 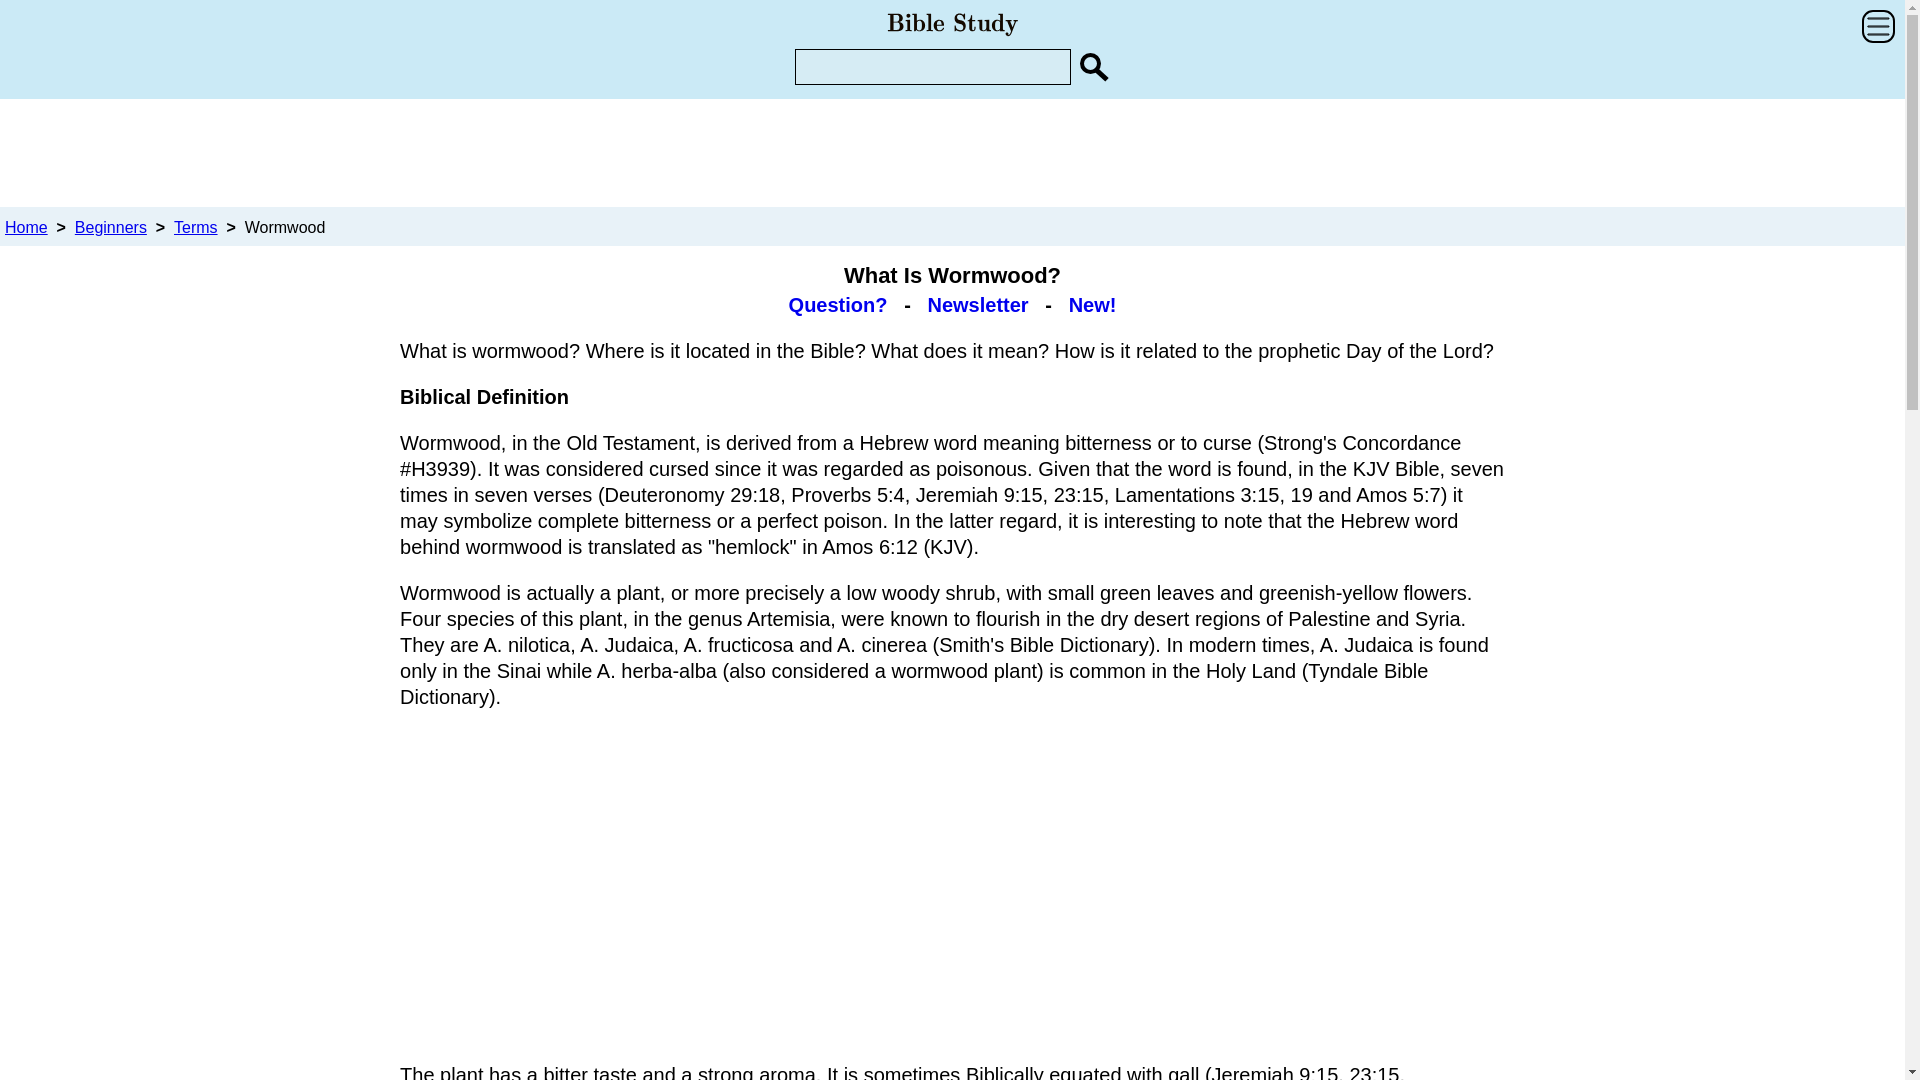 What do you see at coordinates (110, 228) in the screenshot?
I see `Beginners` at bounding box center [110, 228].